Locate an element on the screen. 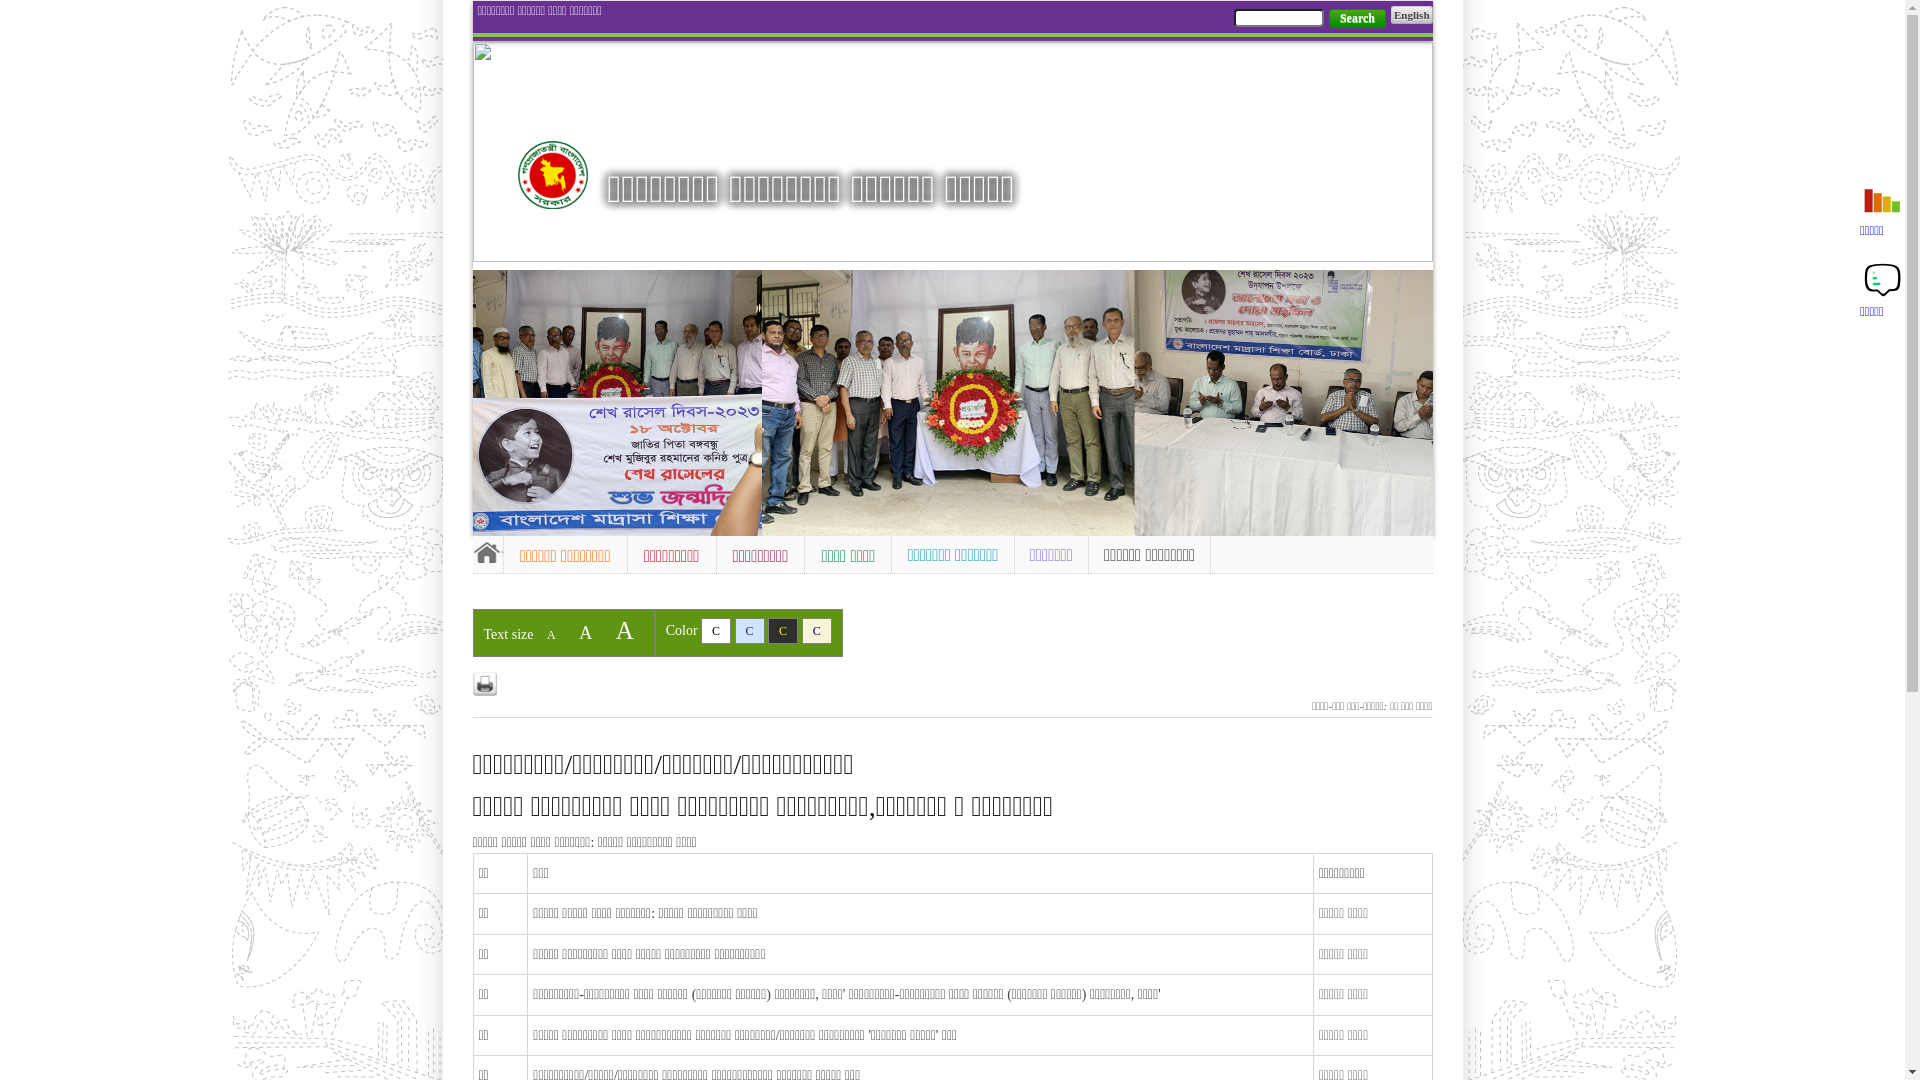 The width and height of the screenshot is (1920, 1080). C is located at coordinates (817, 631).